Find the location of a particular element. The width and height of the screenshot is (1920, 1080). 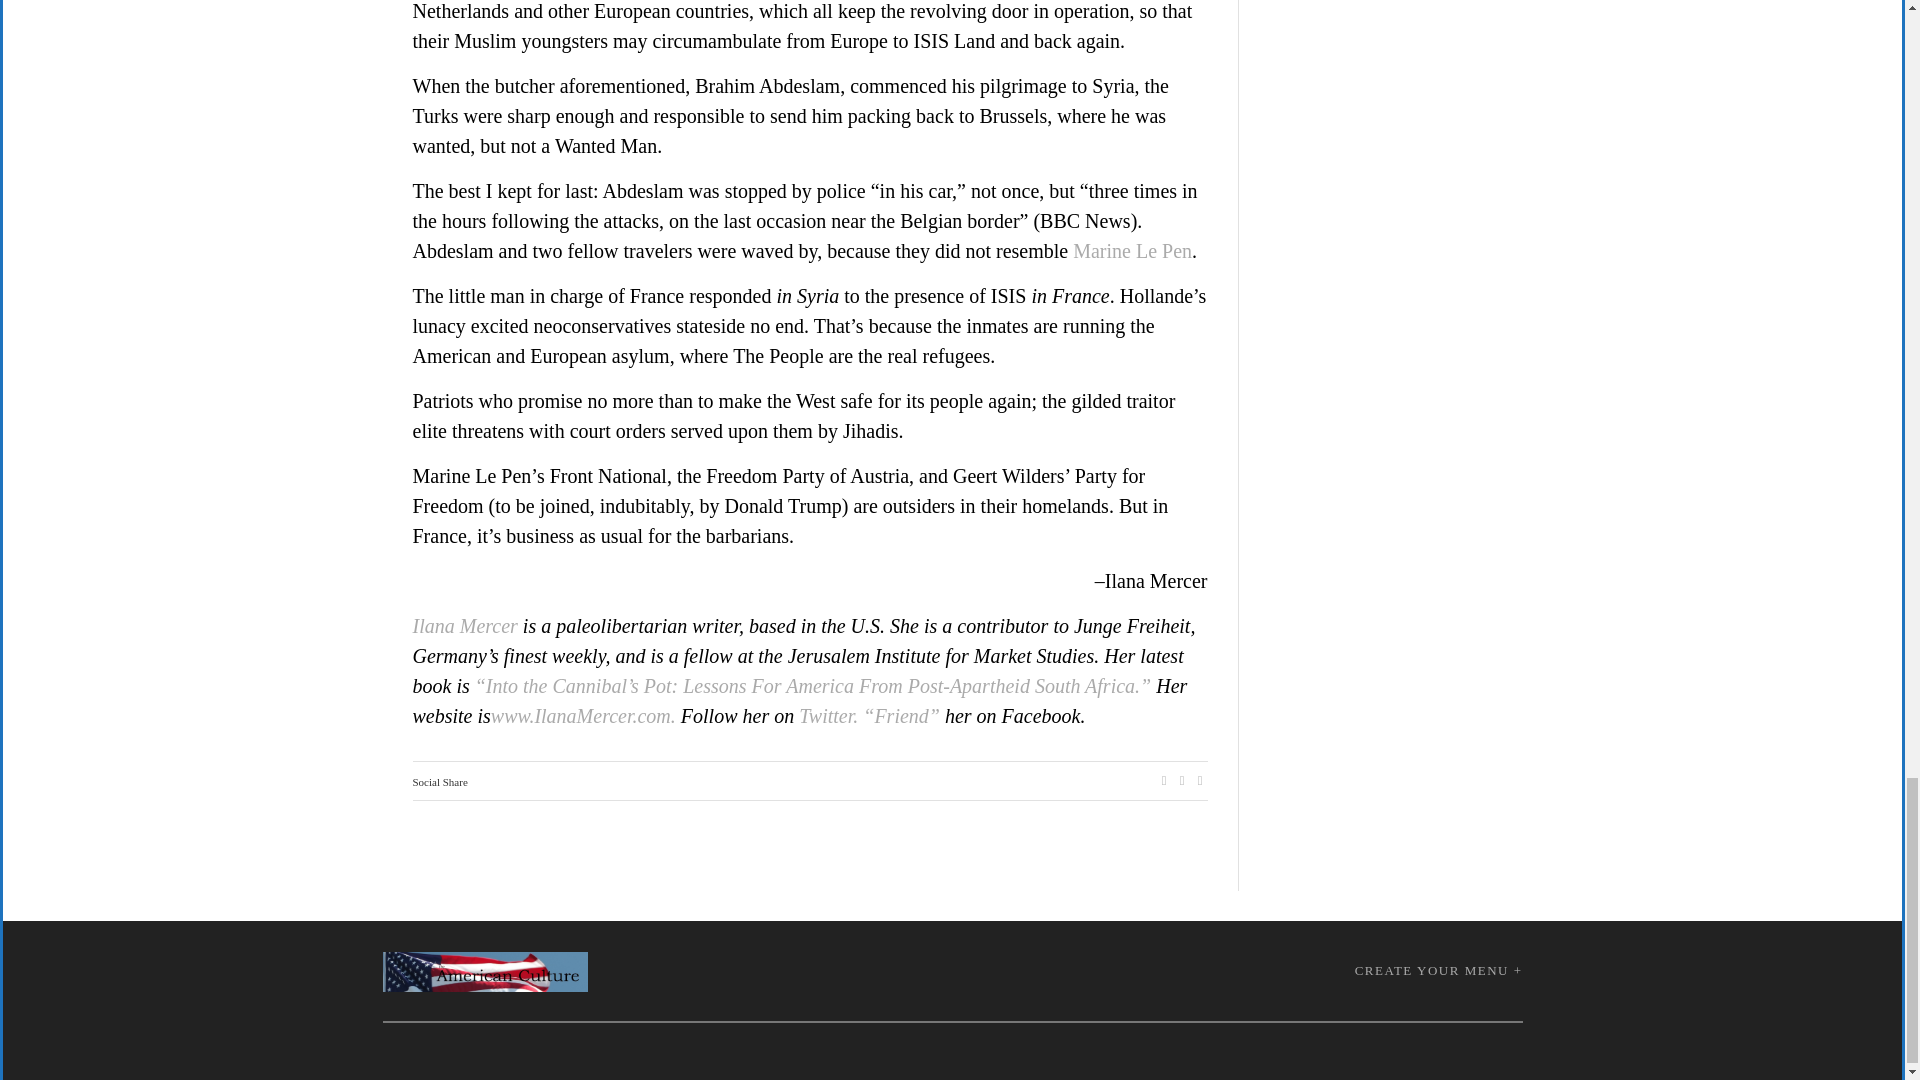

Marine Le Pen is located at coordinates (1132, 250).